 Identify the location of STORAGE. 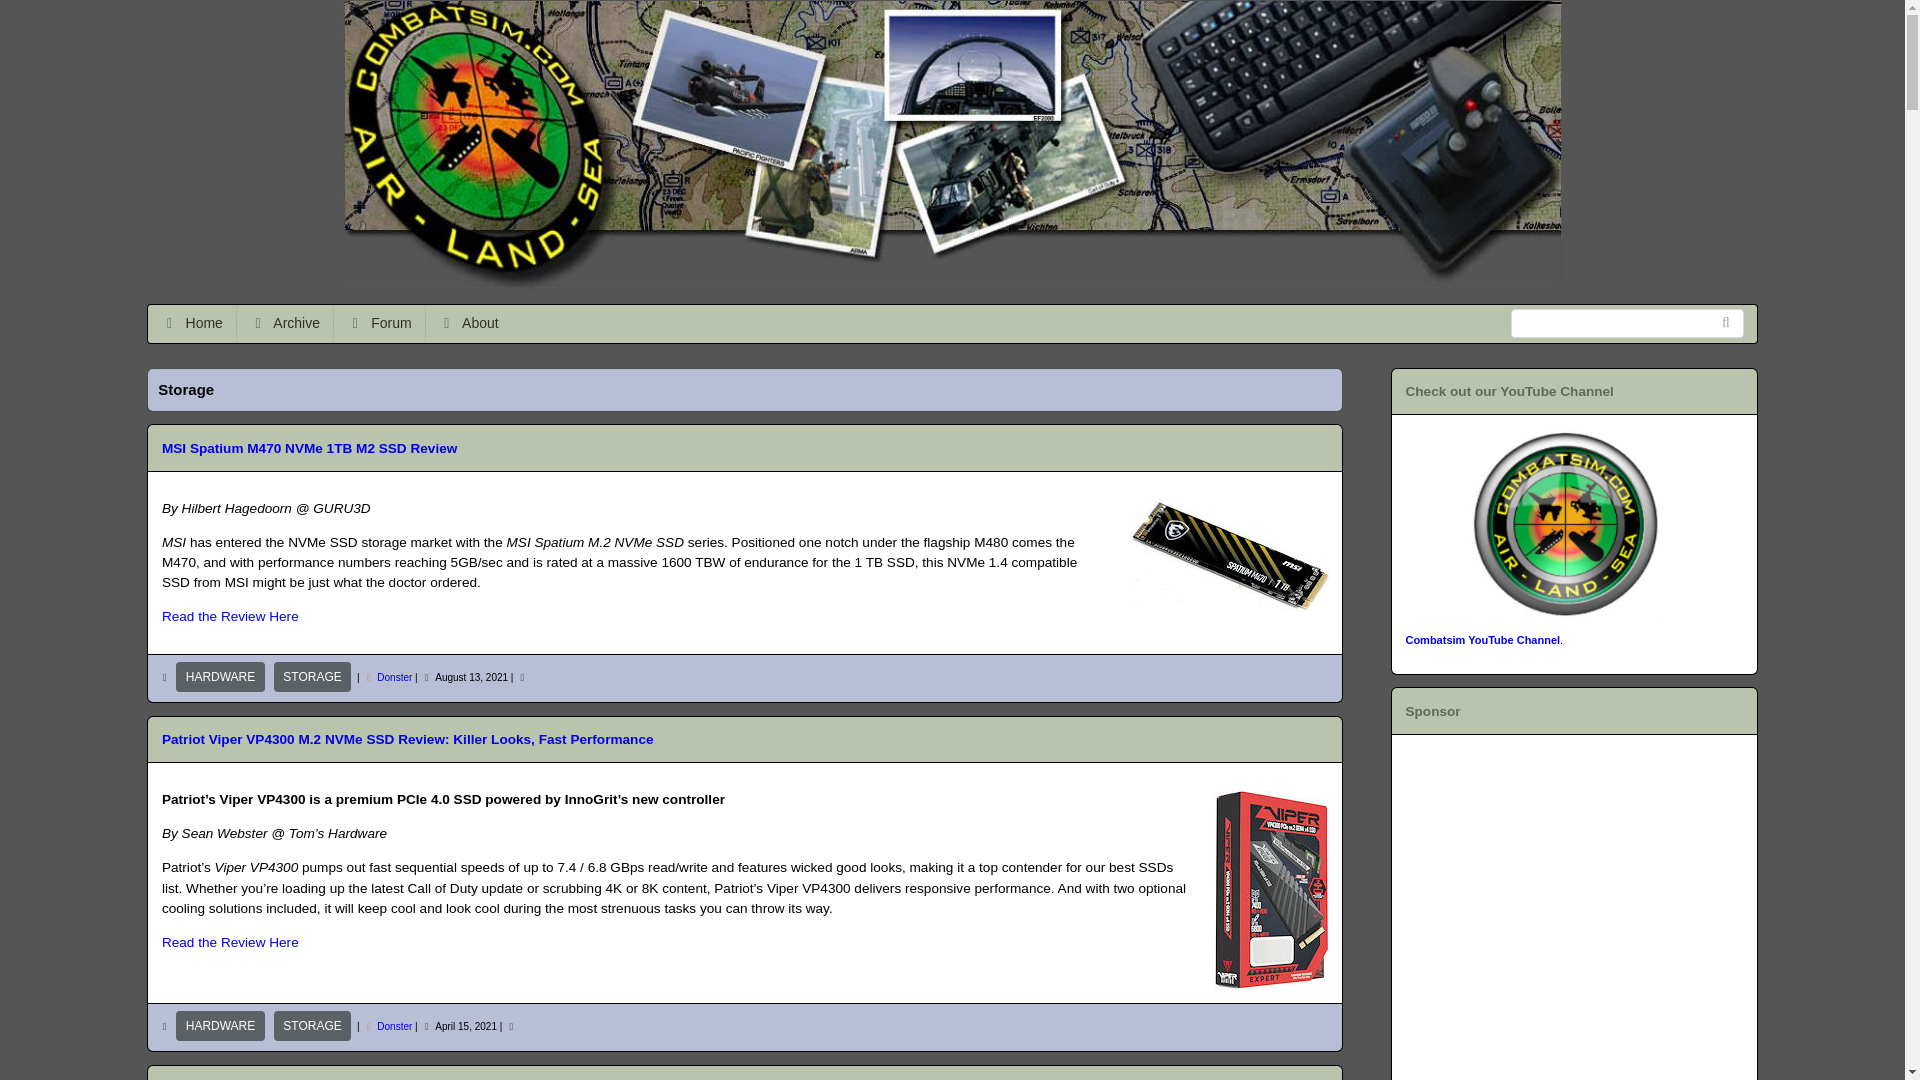
(312, 677).